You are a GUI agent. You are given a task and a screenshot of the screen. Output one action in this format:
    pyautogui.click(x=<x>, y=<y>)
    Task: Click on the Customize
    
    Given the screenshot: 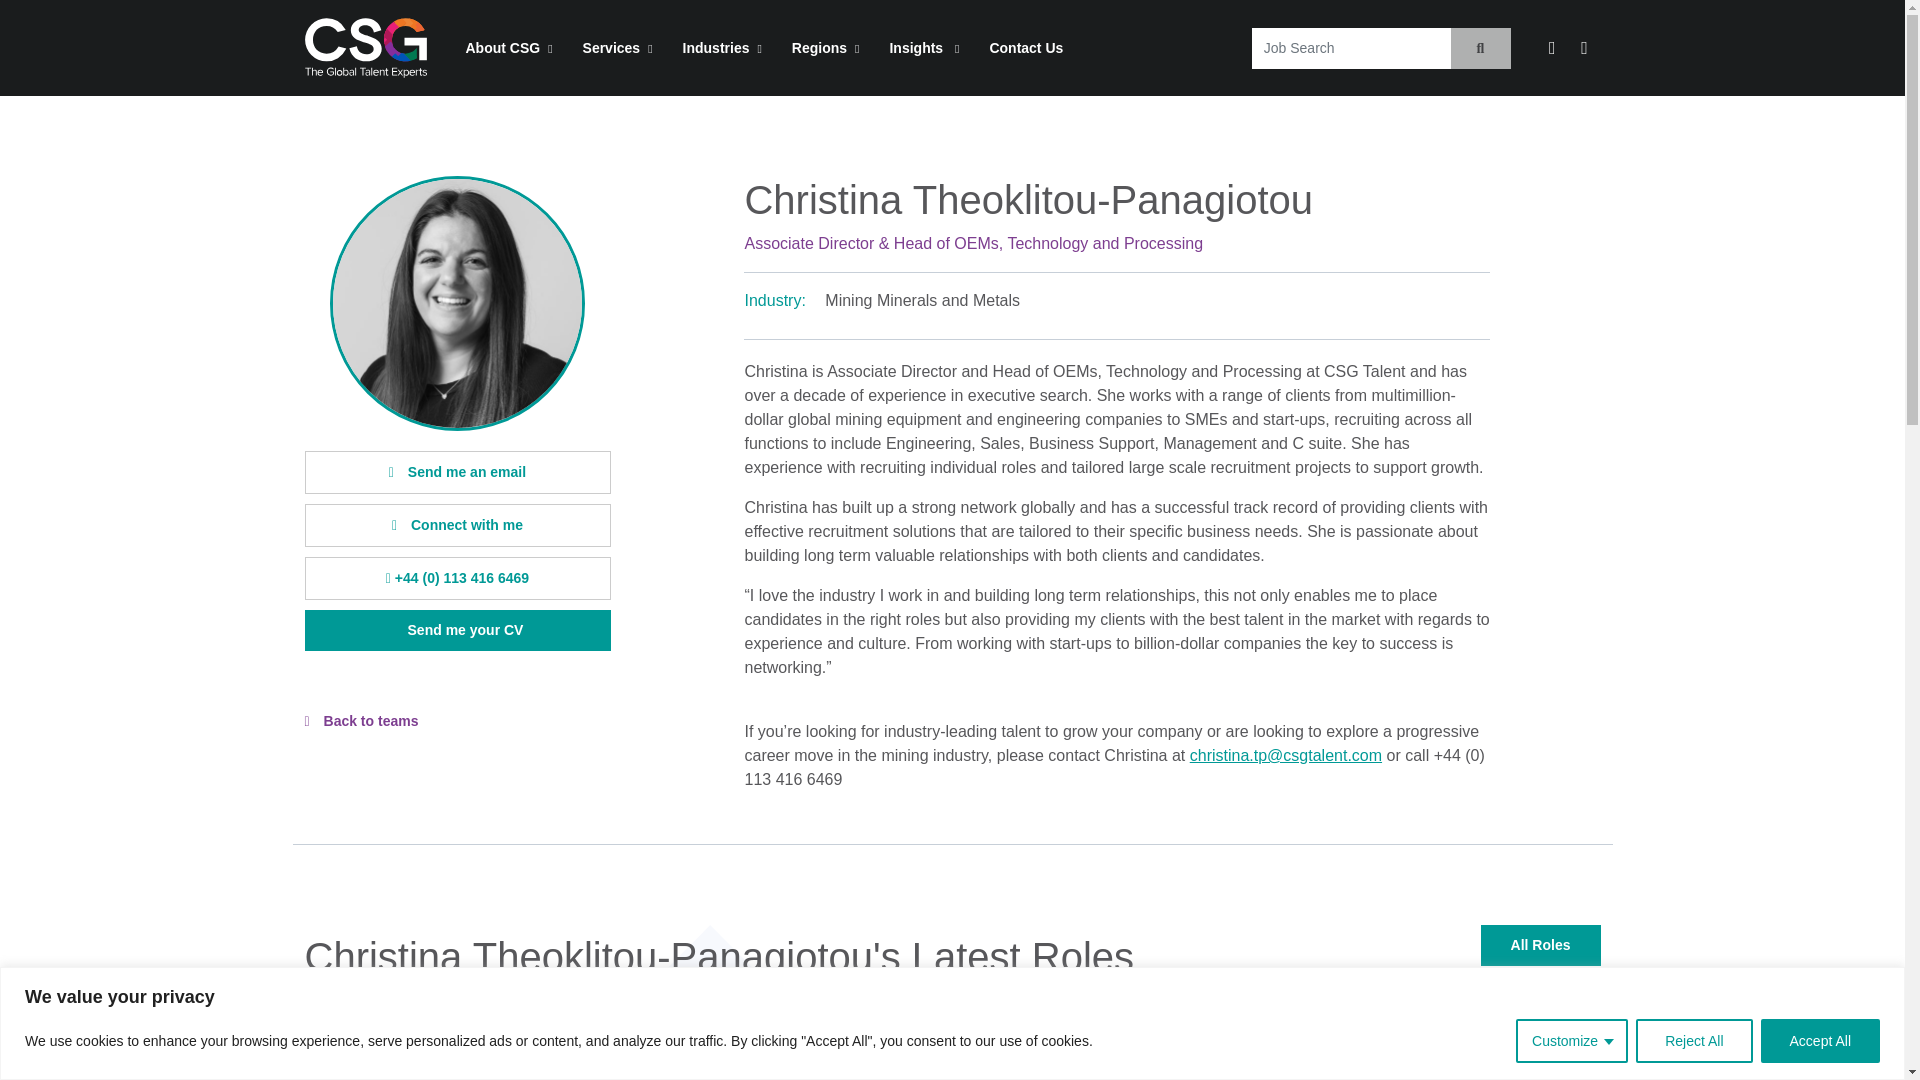 What is the action you would take?
    pyautogui.click(x=1572, y=1040)
    